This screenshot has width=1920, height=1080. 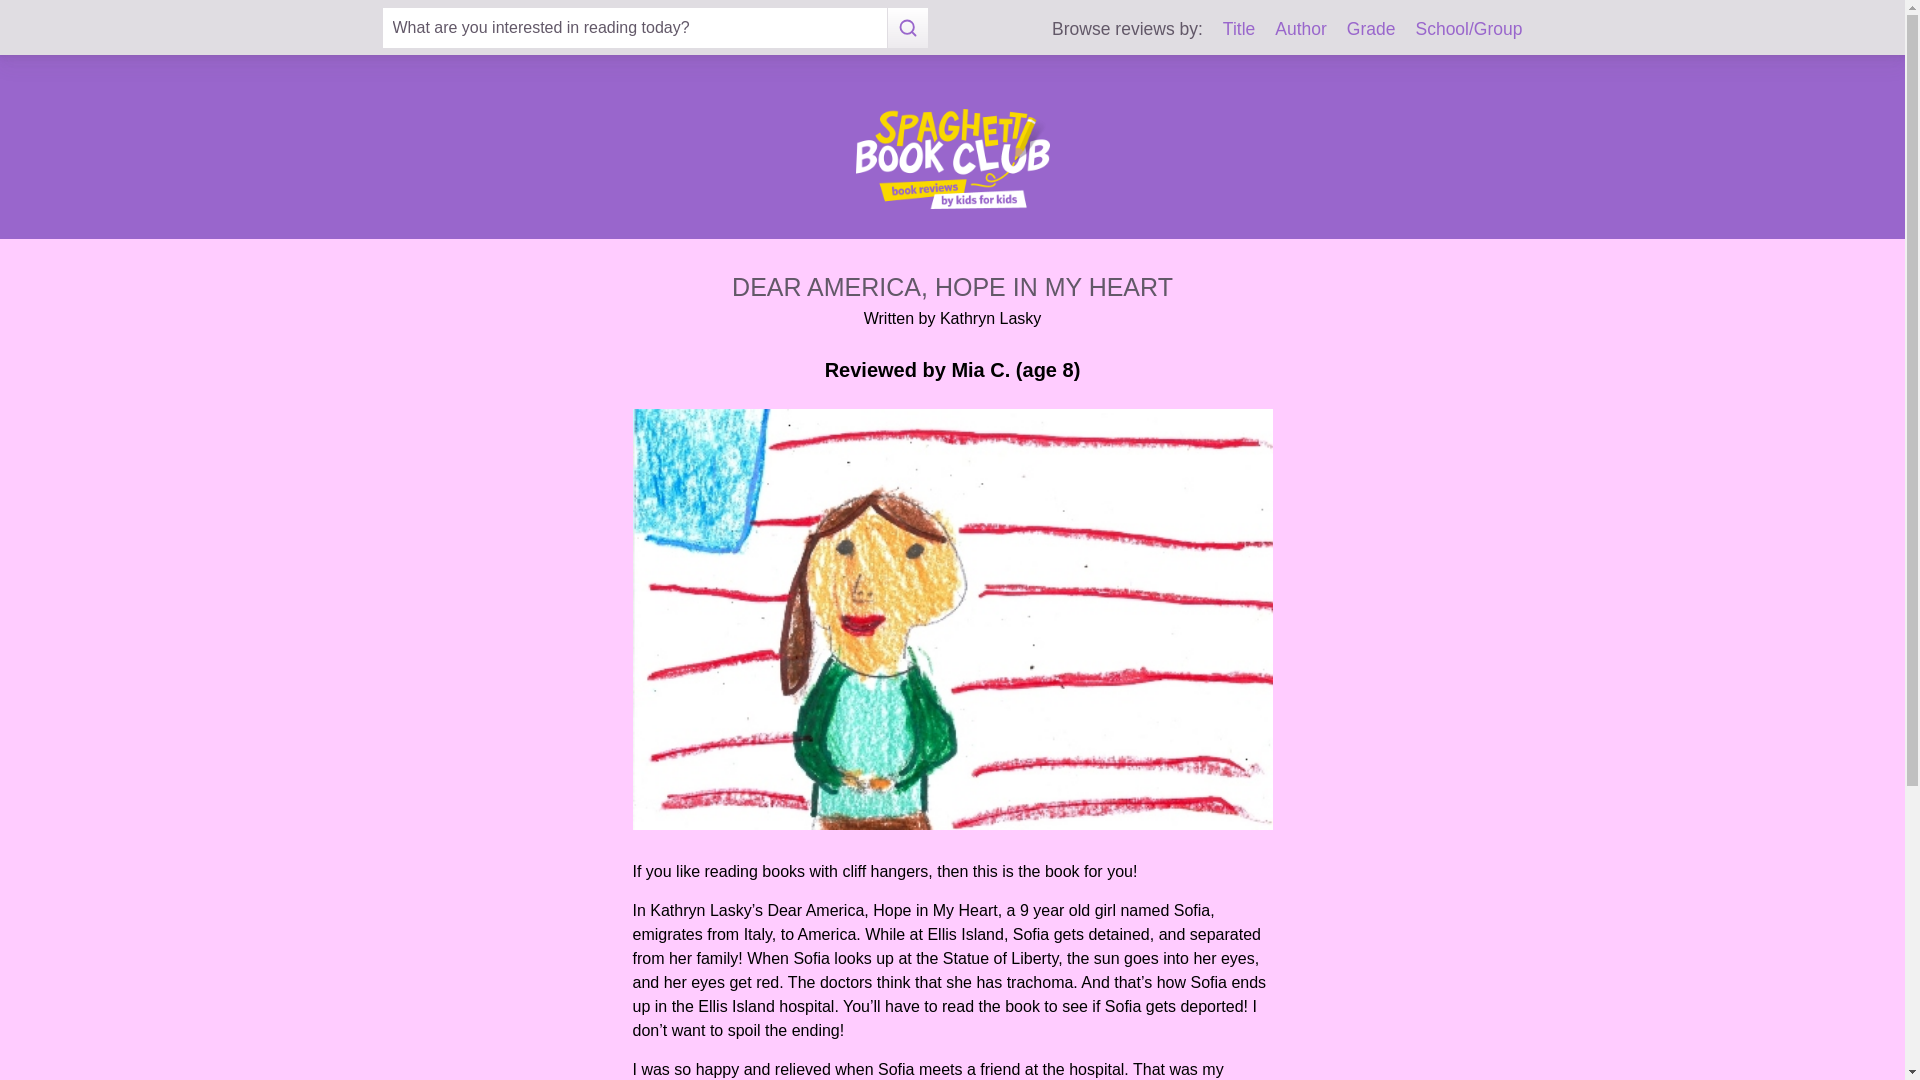 What do you see at coordinates (1300, 28) in the screenshot?
I see `Author` at bounding box center [1300, 28].